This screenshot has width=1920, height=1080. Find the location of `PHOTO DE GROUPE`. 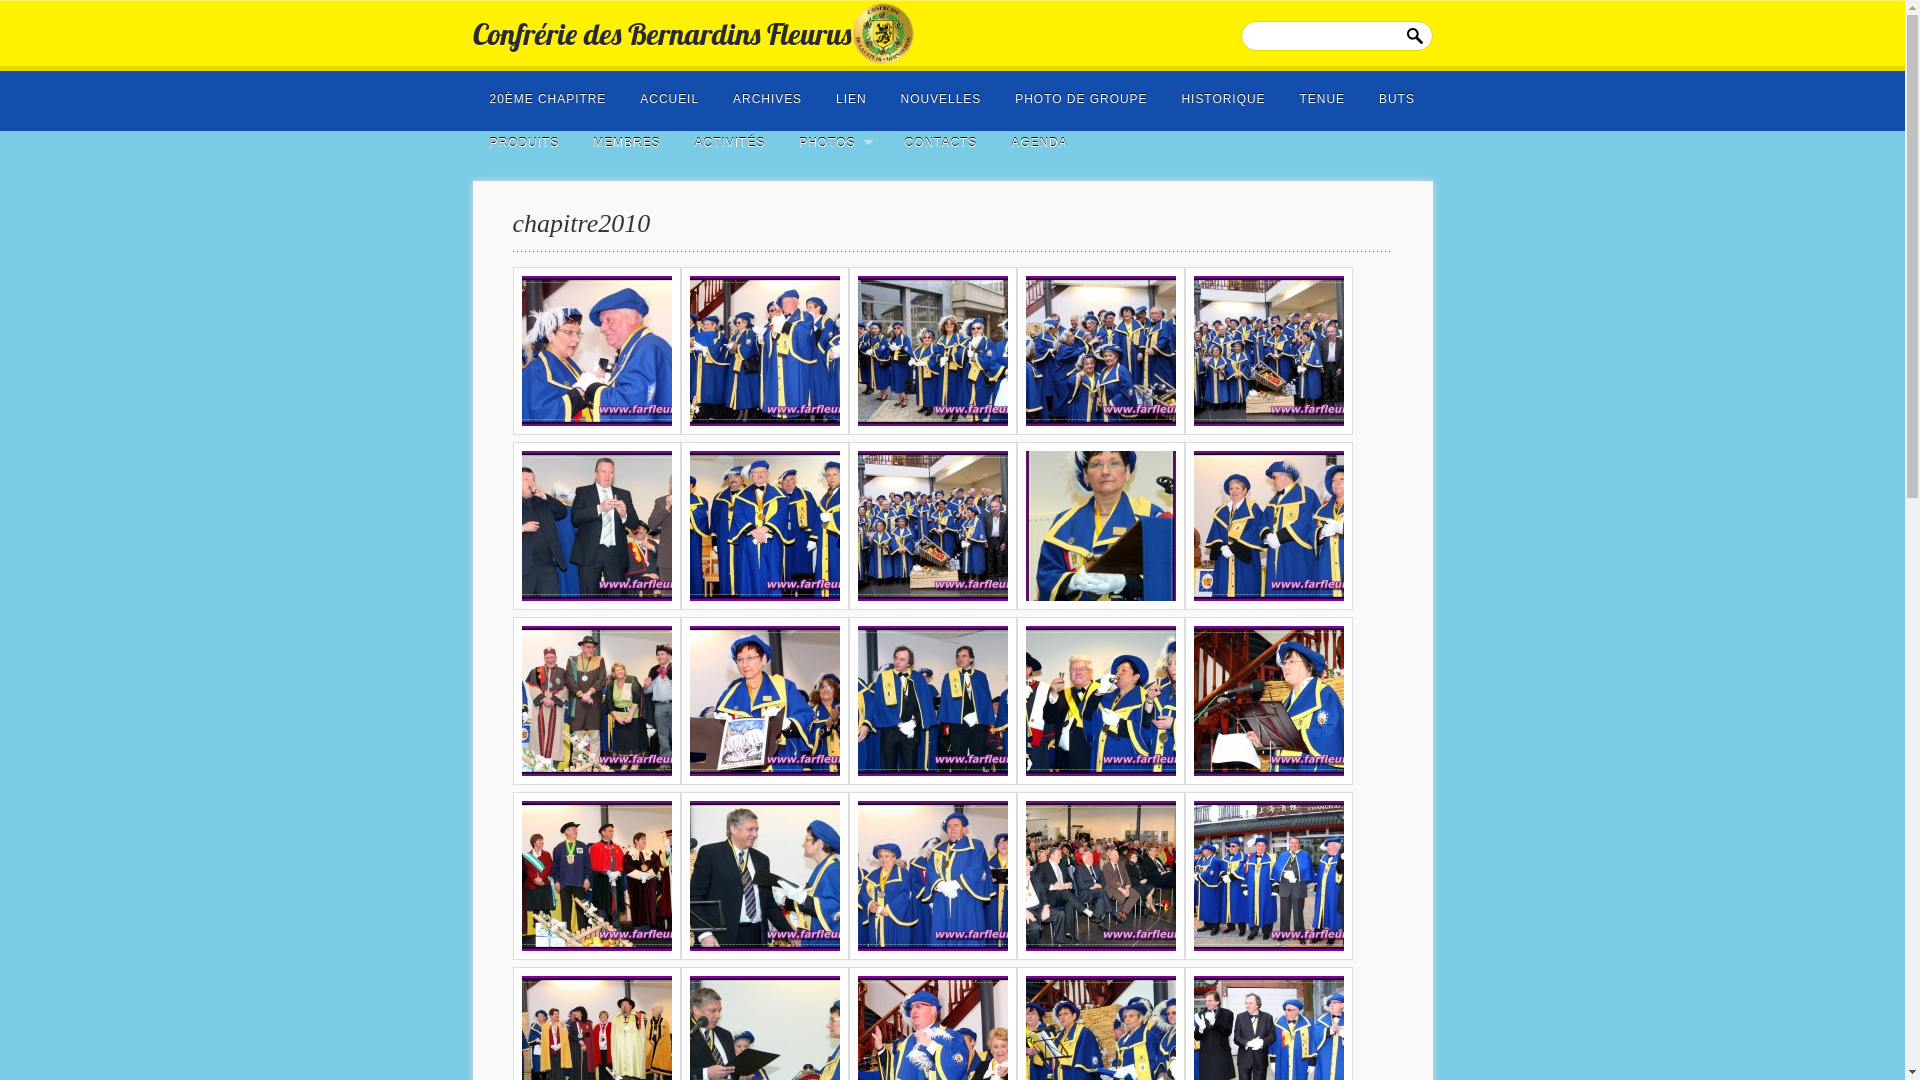

PHOTO DE GROUPE is located at coordinates (1080, 93).